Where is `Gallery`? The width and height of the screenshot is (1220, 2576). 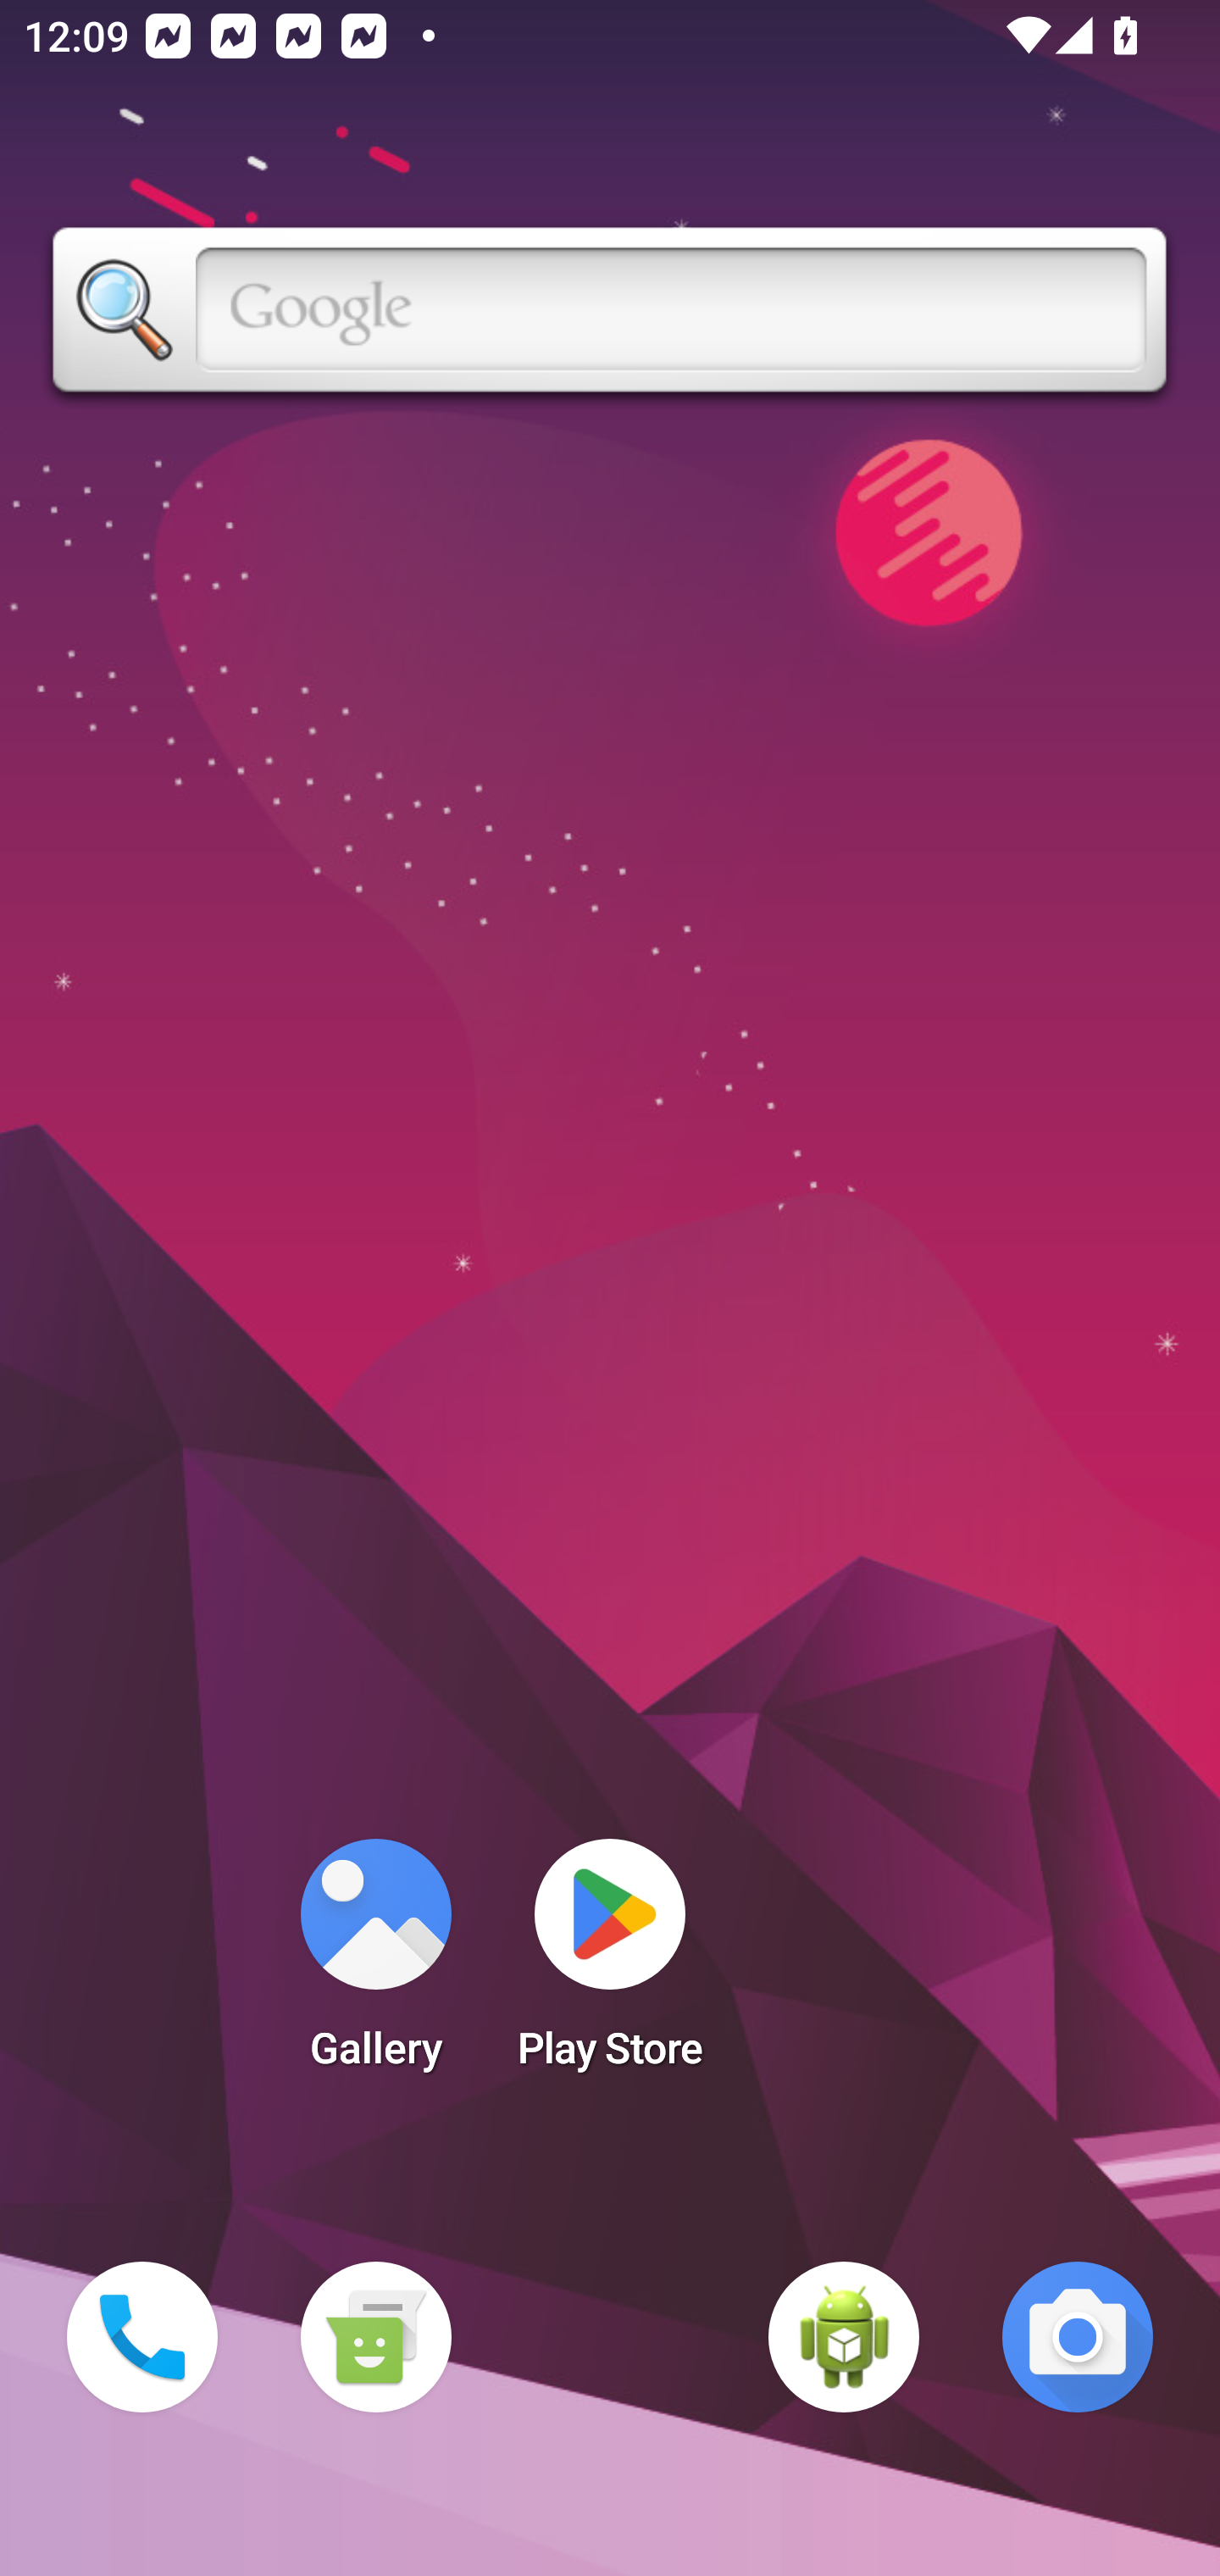 Gallery is located at coordinates (375, 1964).